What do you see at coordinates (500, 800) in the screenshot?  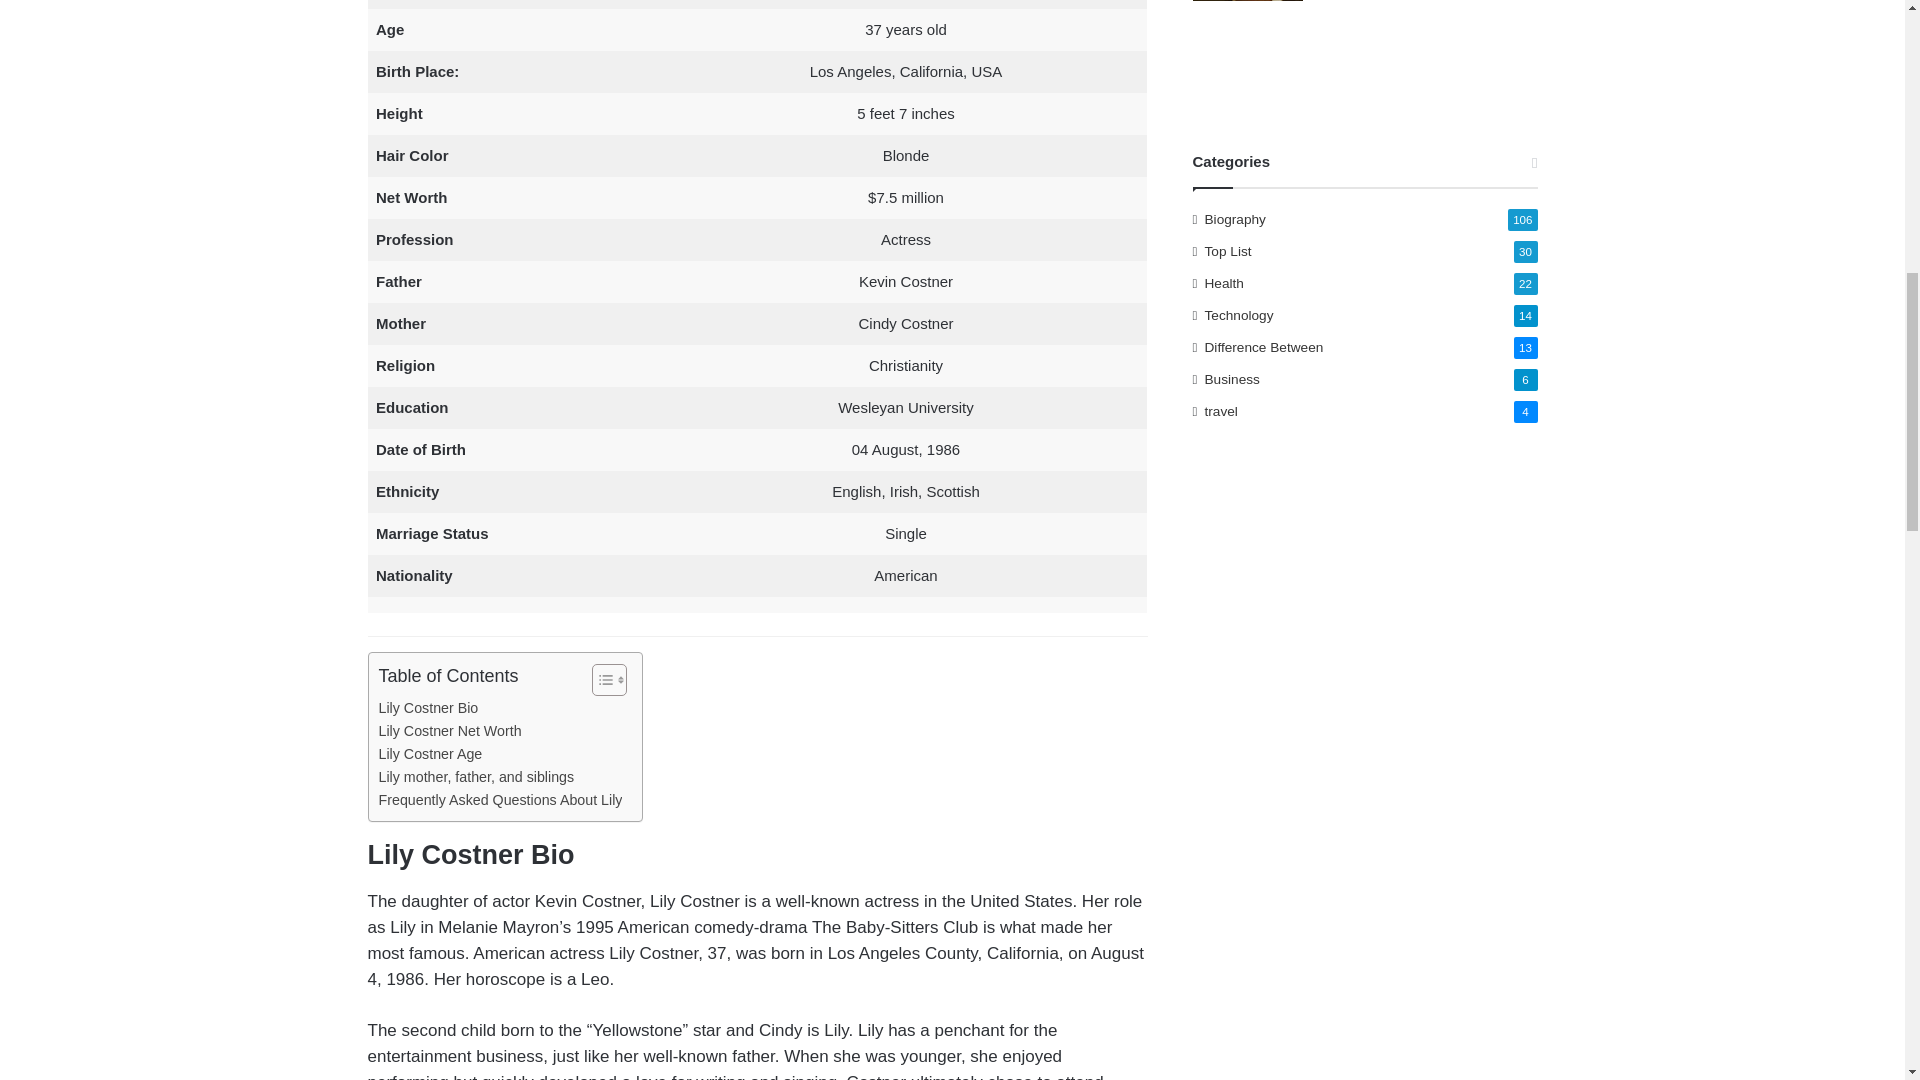 I see `Frequently Asked Questions About Lily` at bounding box center [500, 800].